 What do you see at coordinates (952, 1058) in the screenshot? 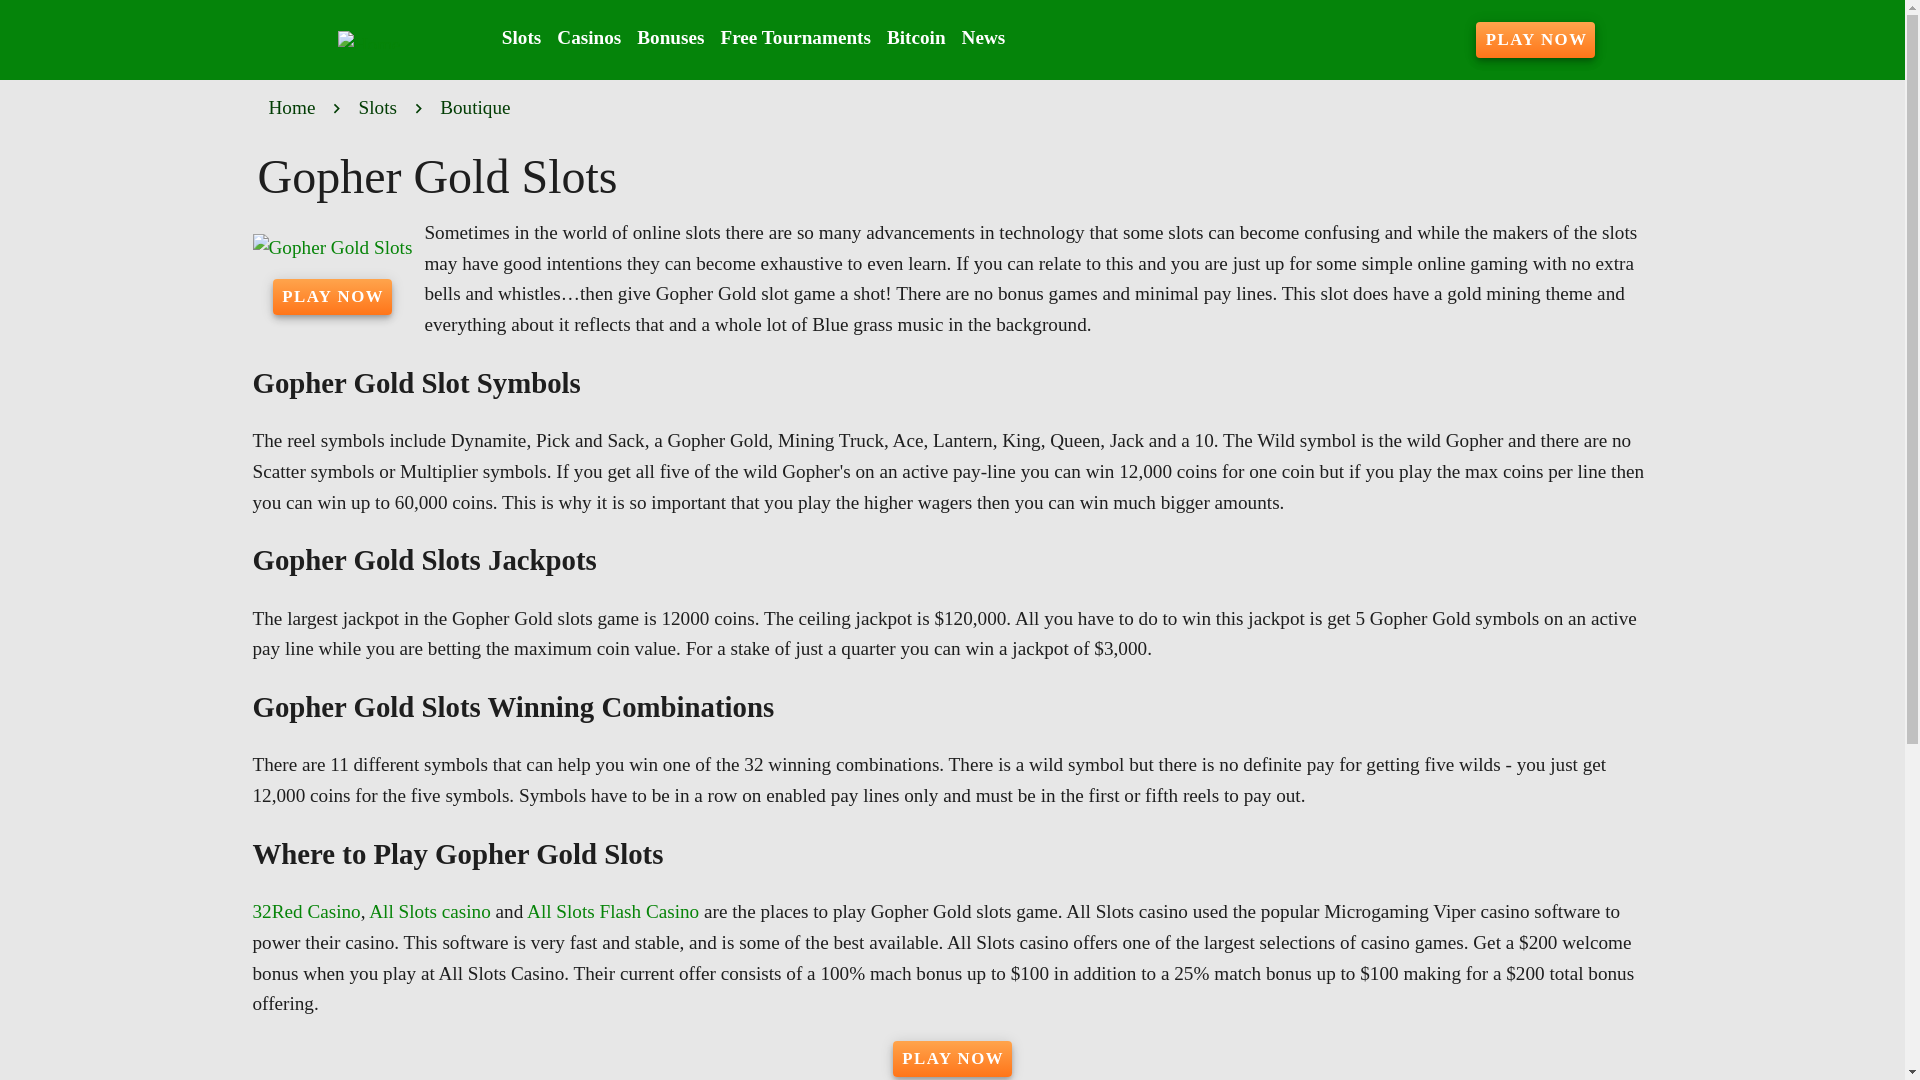
I see `PLAY NOW` at bounding box center [952, 1058].